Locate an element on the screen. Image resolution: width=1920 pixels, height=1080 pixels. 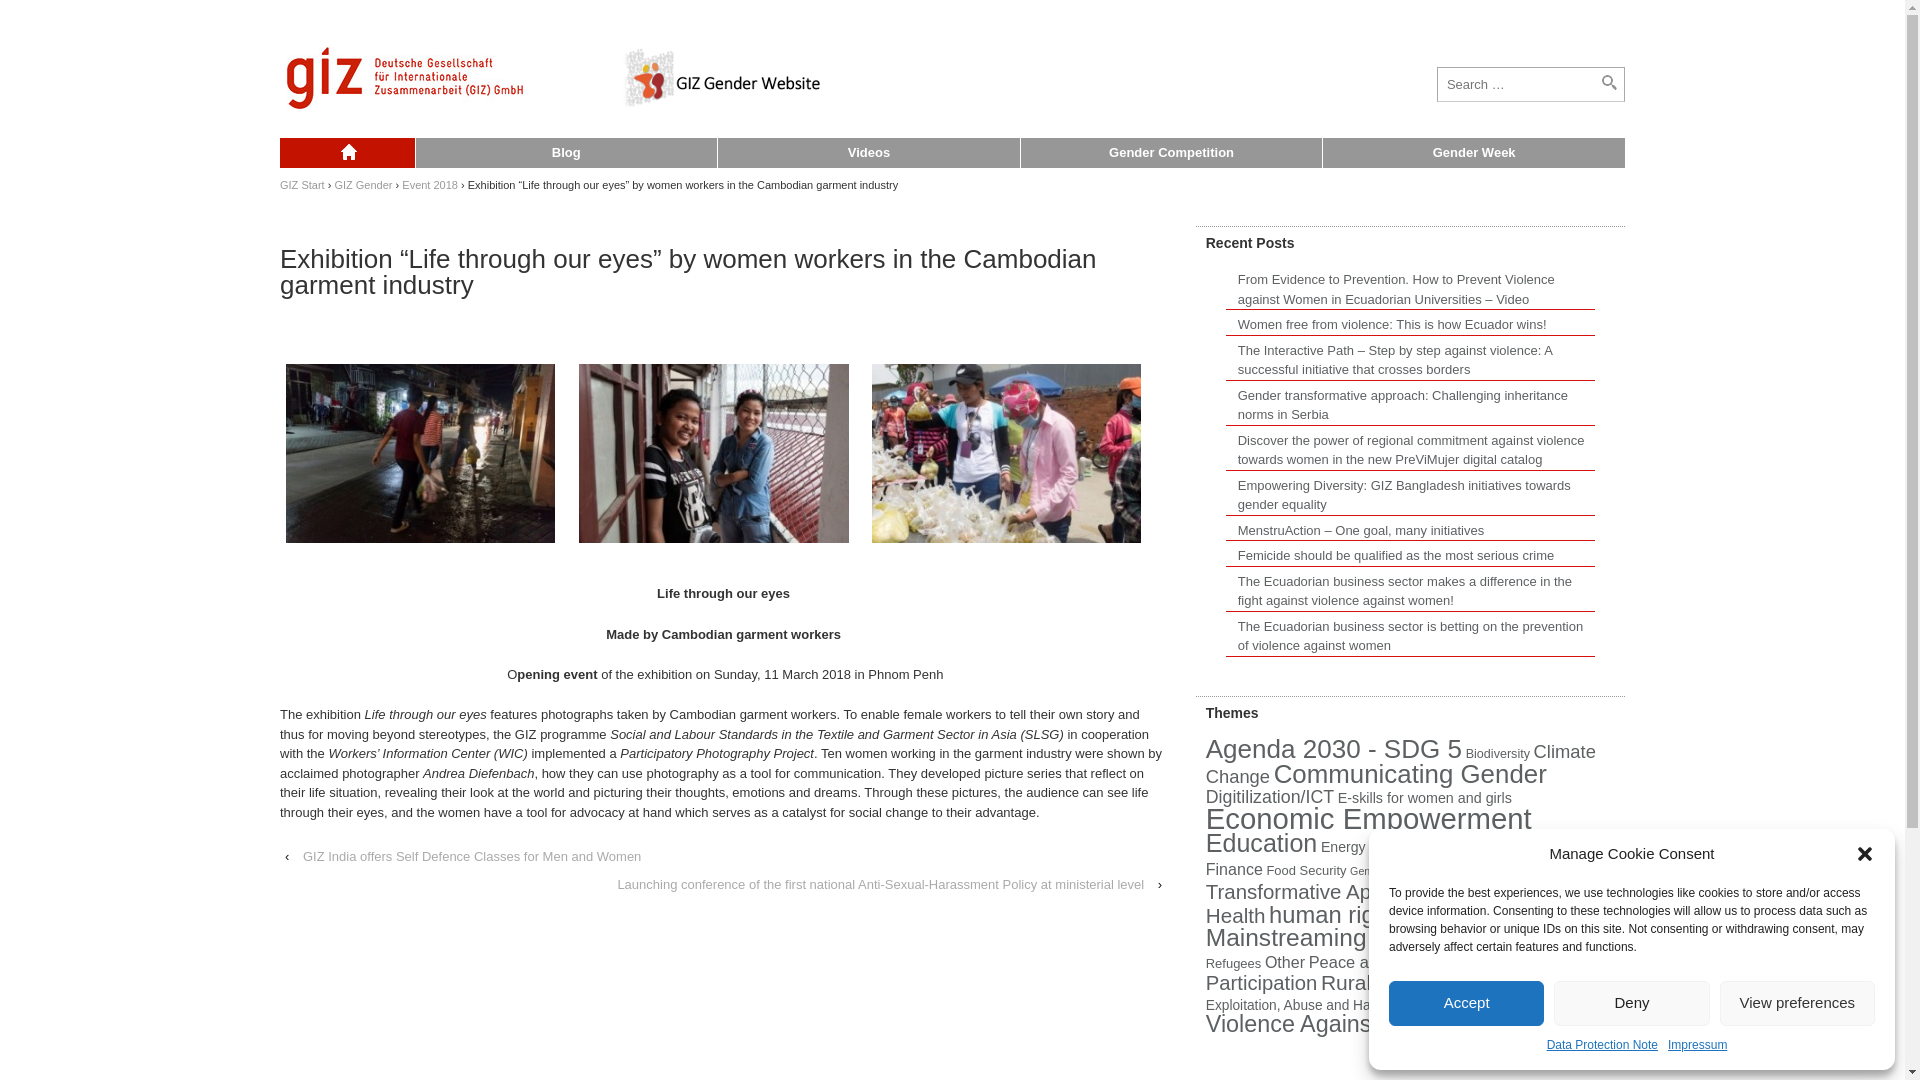
GIZ Start is located at coordinates (302, 185).